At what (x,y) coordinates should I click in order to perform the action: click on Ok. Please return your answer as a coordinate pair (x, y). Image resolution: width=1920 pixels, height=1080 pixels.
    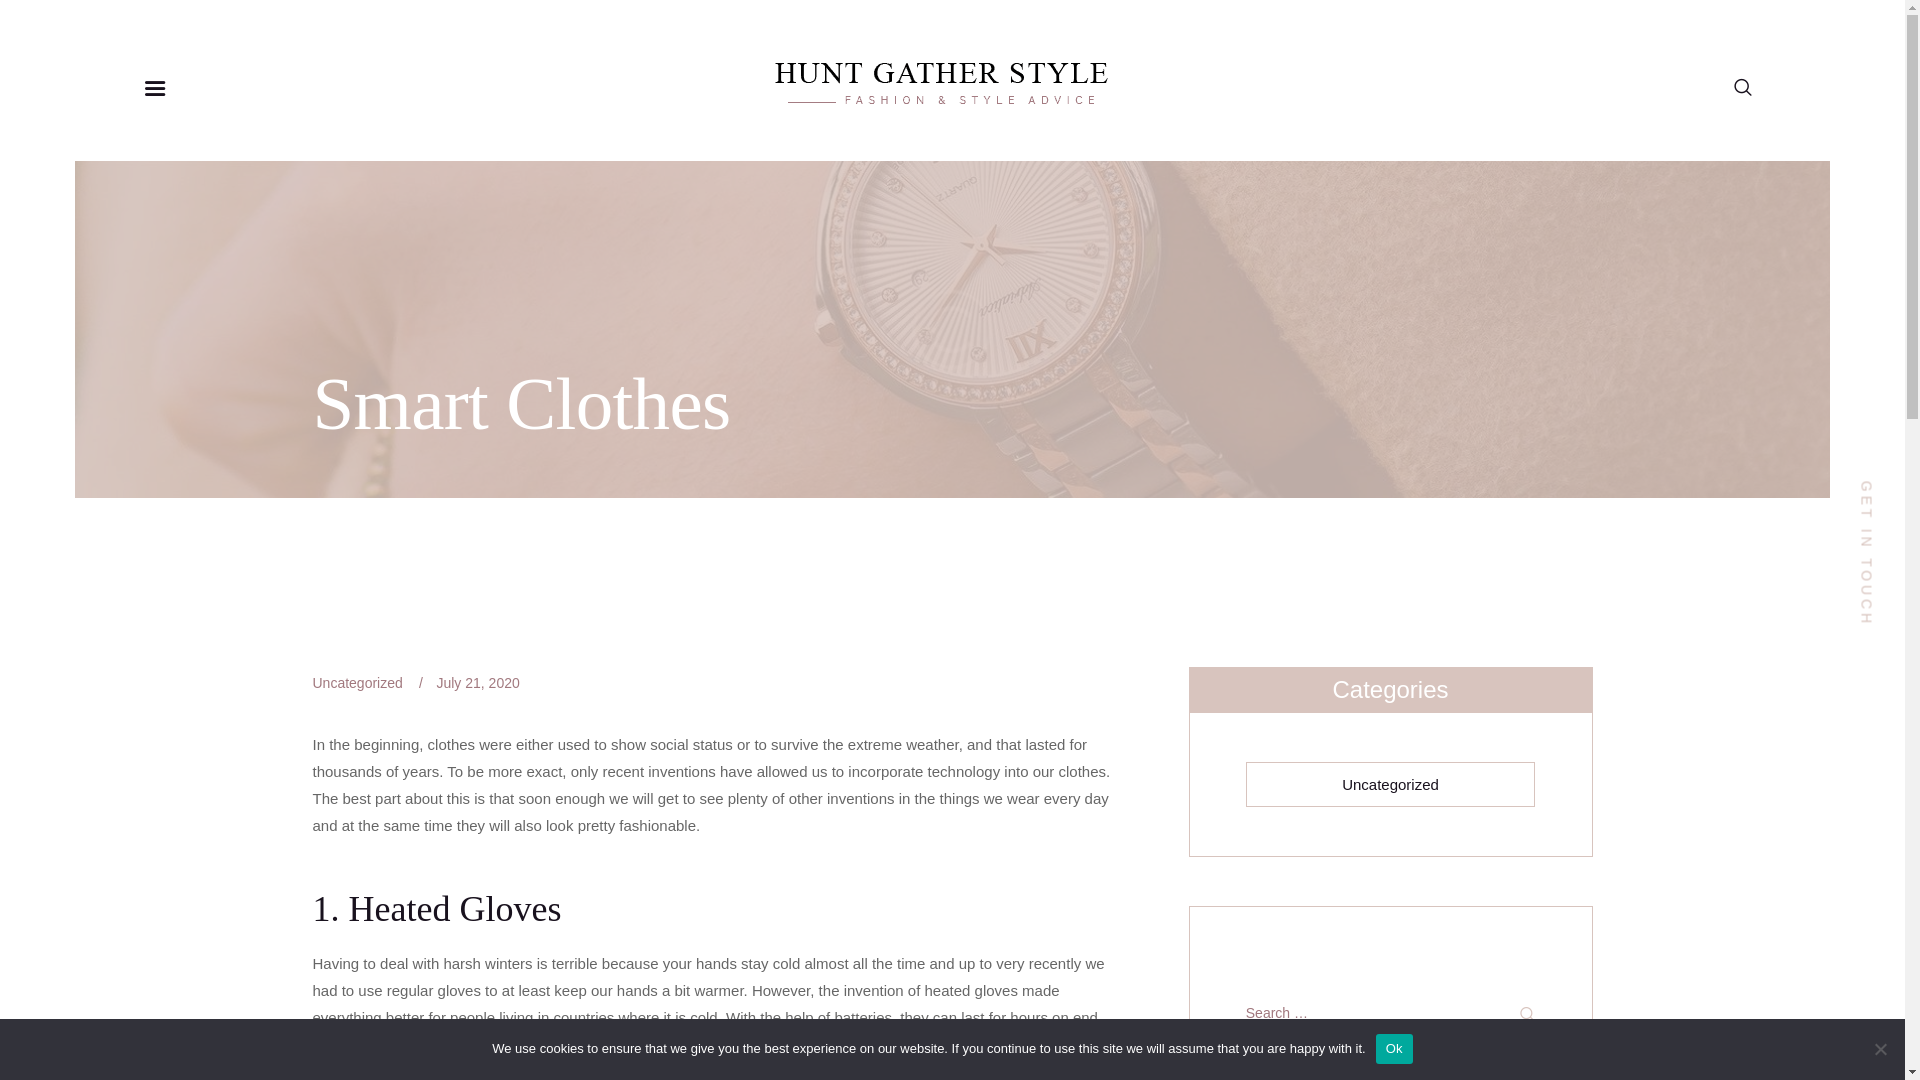
    Looking at the image, I should click on (1394, 1048).